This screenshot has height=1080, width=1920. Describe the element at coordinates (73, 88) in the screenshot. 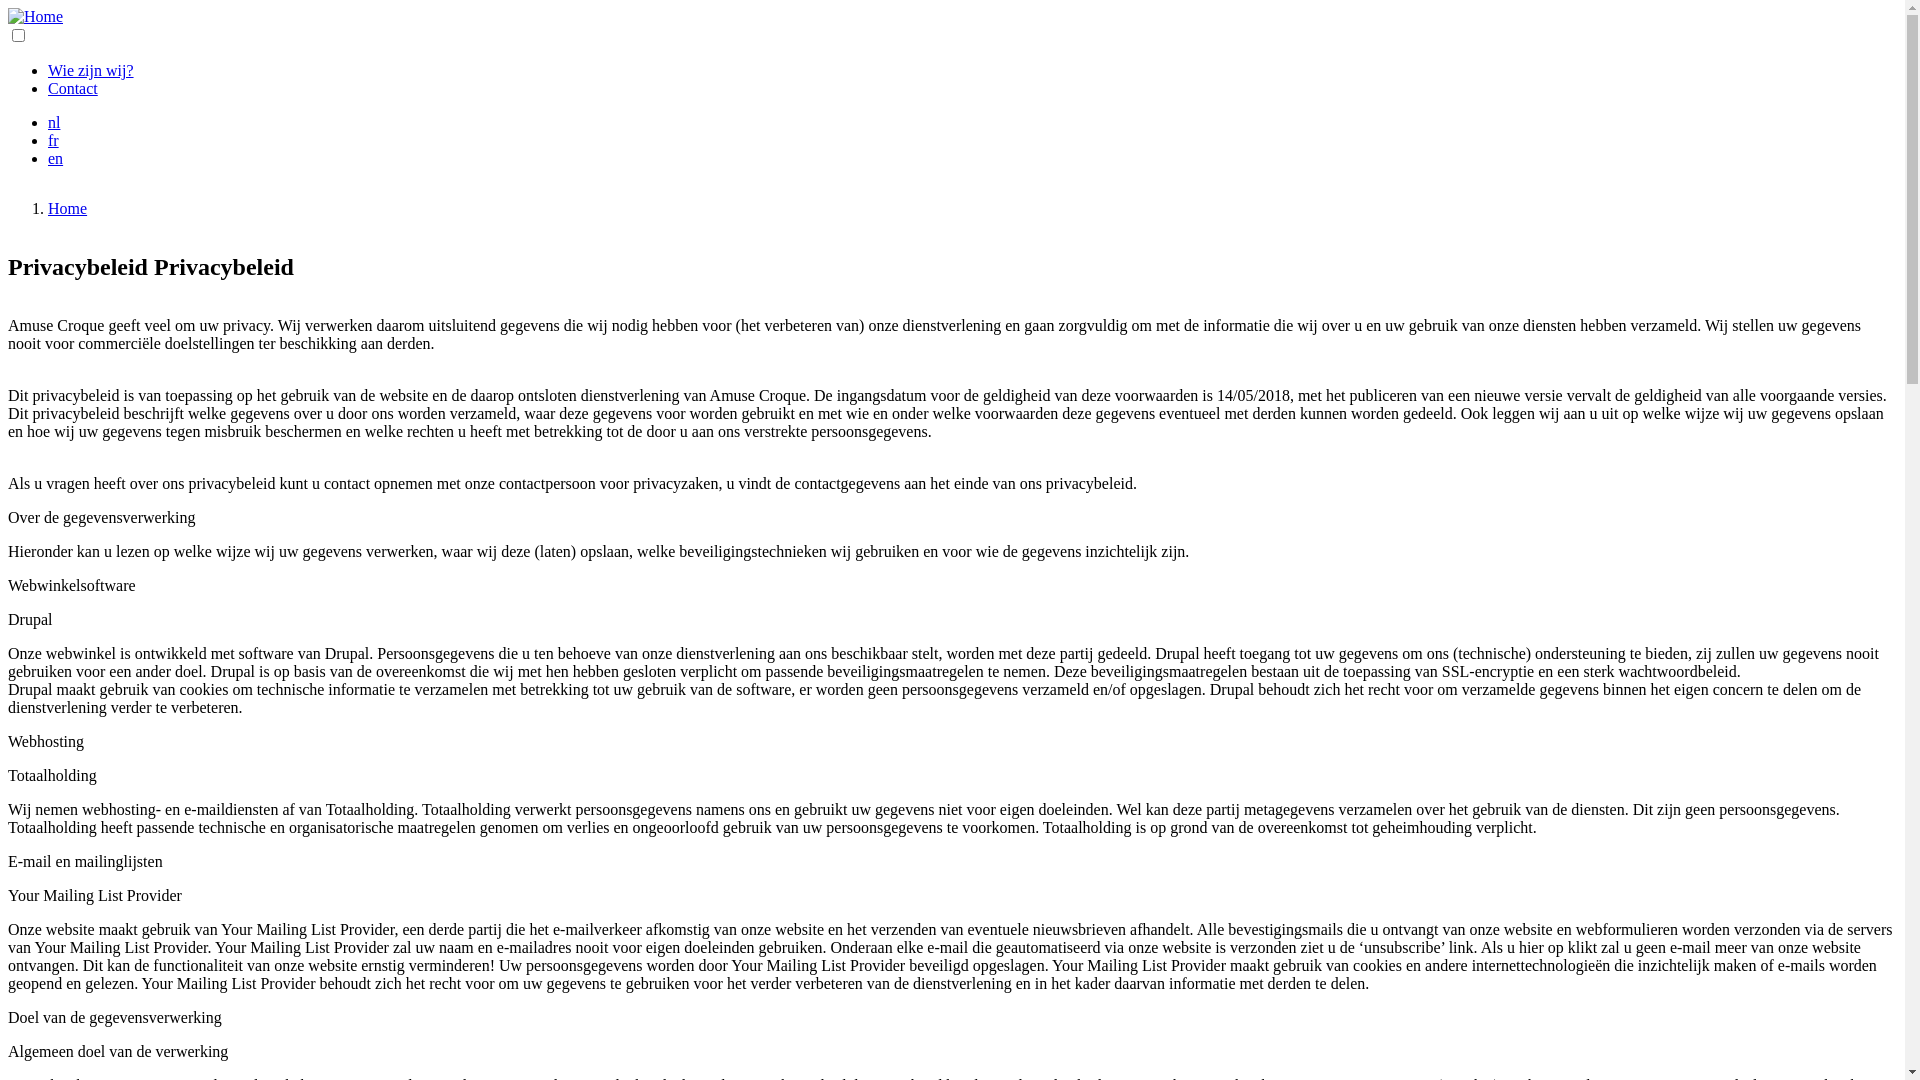

I see `Contact` at that location.